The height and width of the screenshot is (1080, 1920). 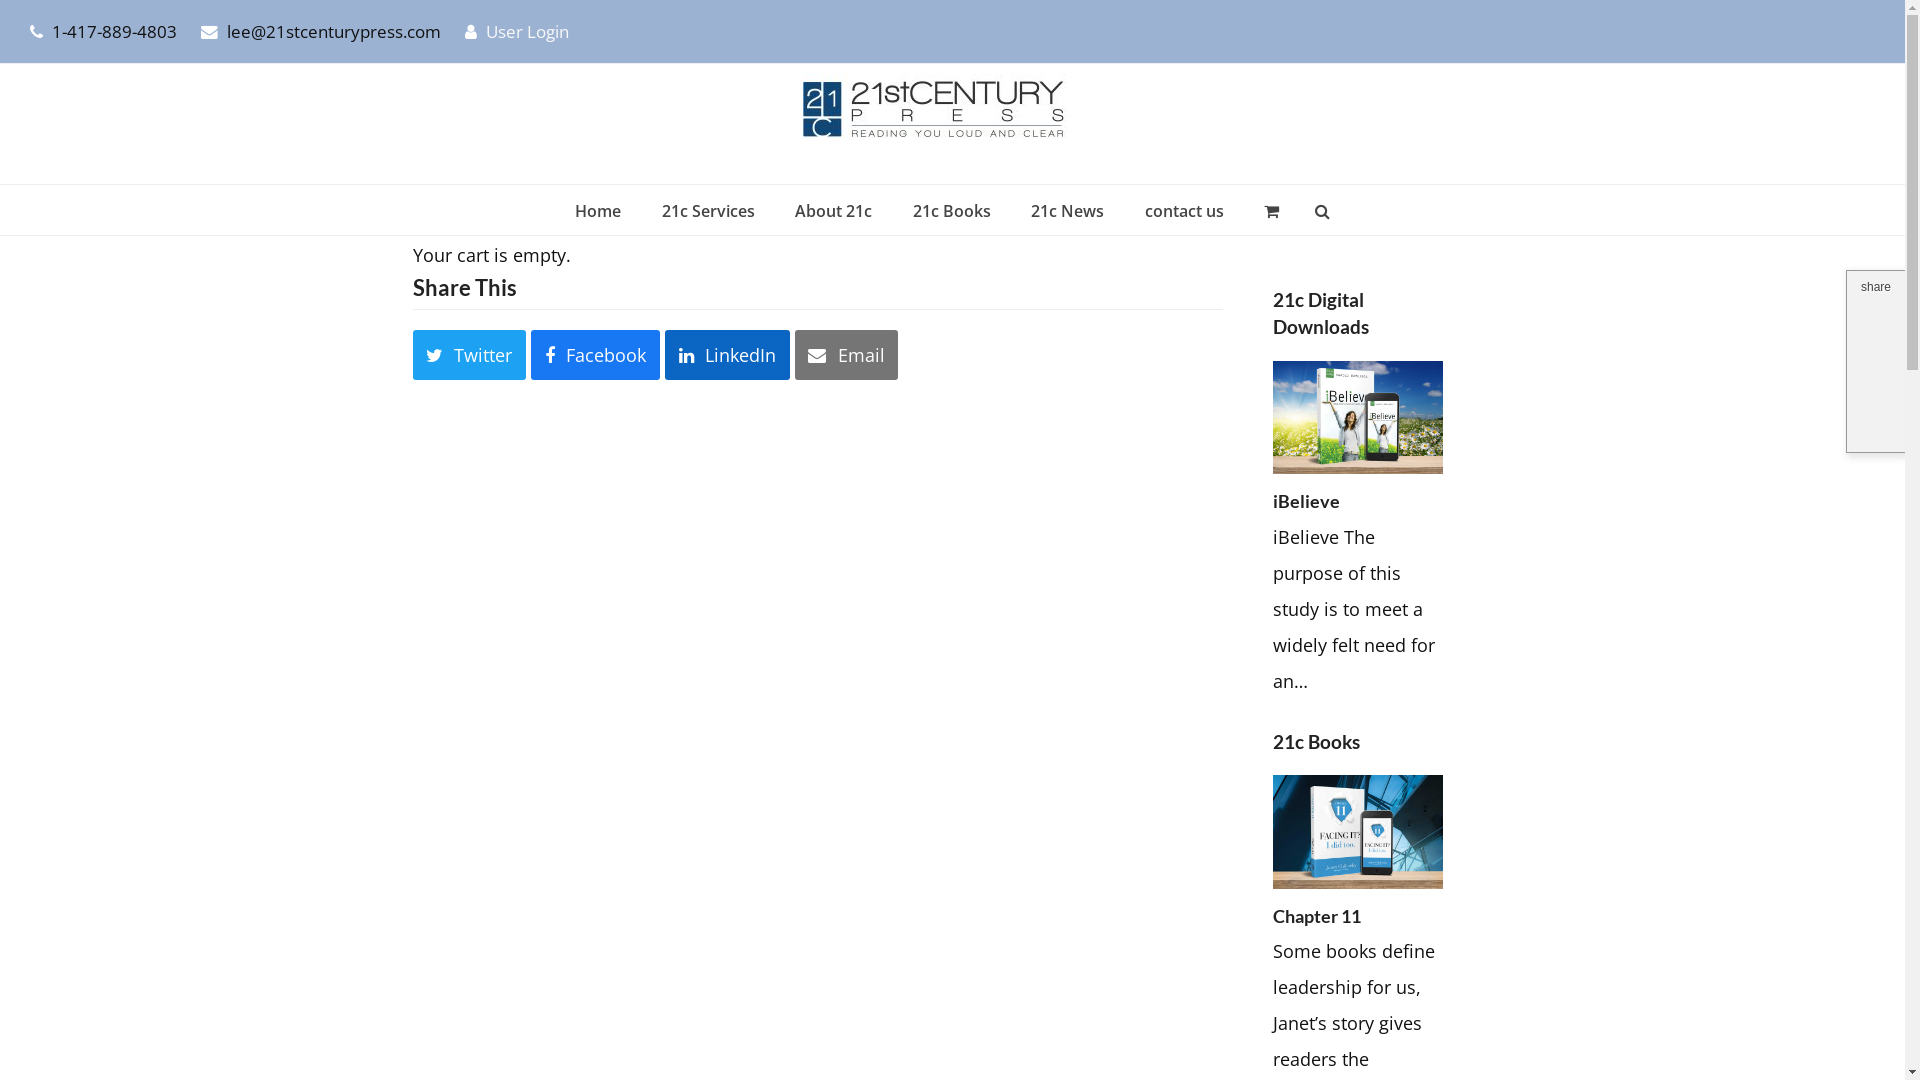 What do you see at coordinates (596, 355) in the screenshot?
I see `Facebook` at bounding box center [596, 355].